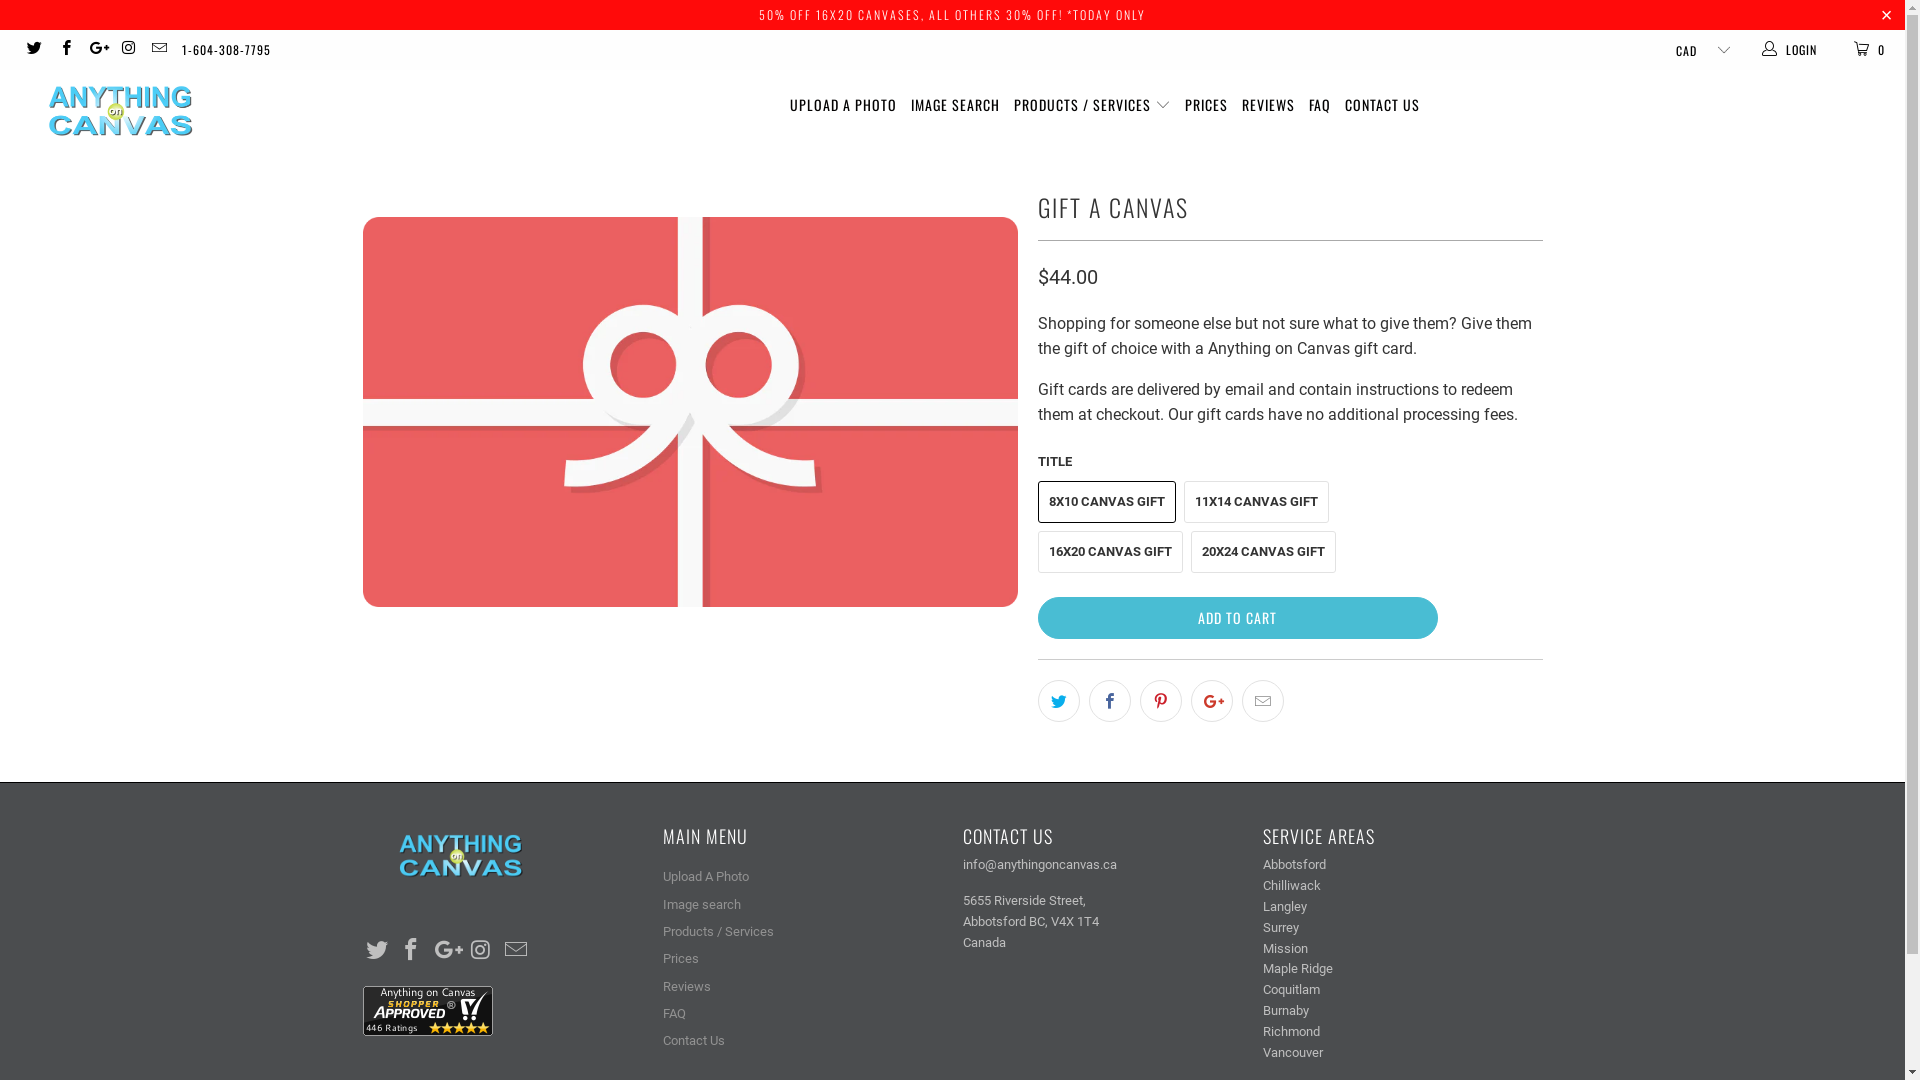 This screenshot has width=1920, height=1080. Describe the element at coordinates (412, 951) in the screenshot. I see `Anything on Canvas on Facebook` at that location.